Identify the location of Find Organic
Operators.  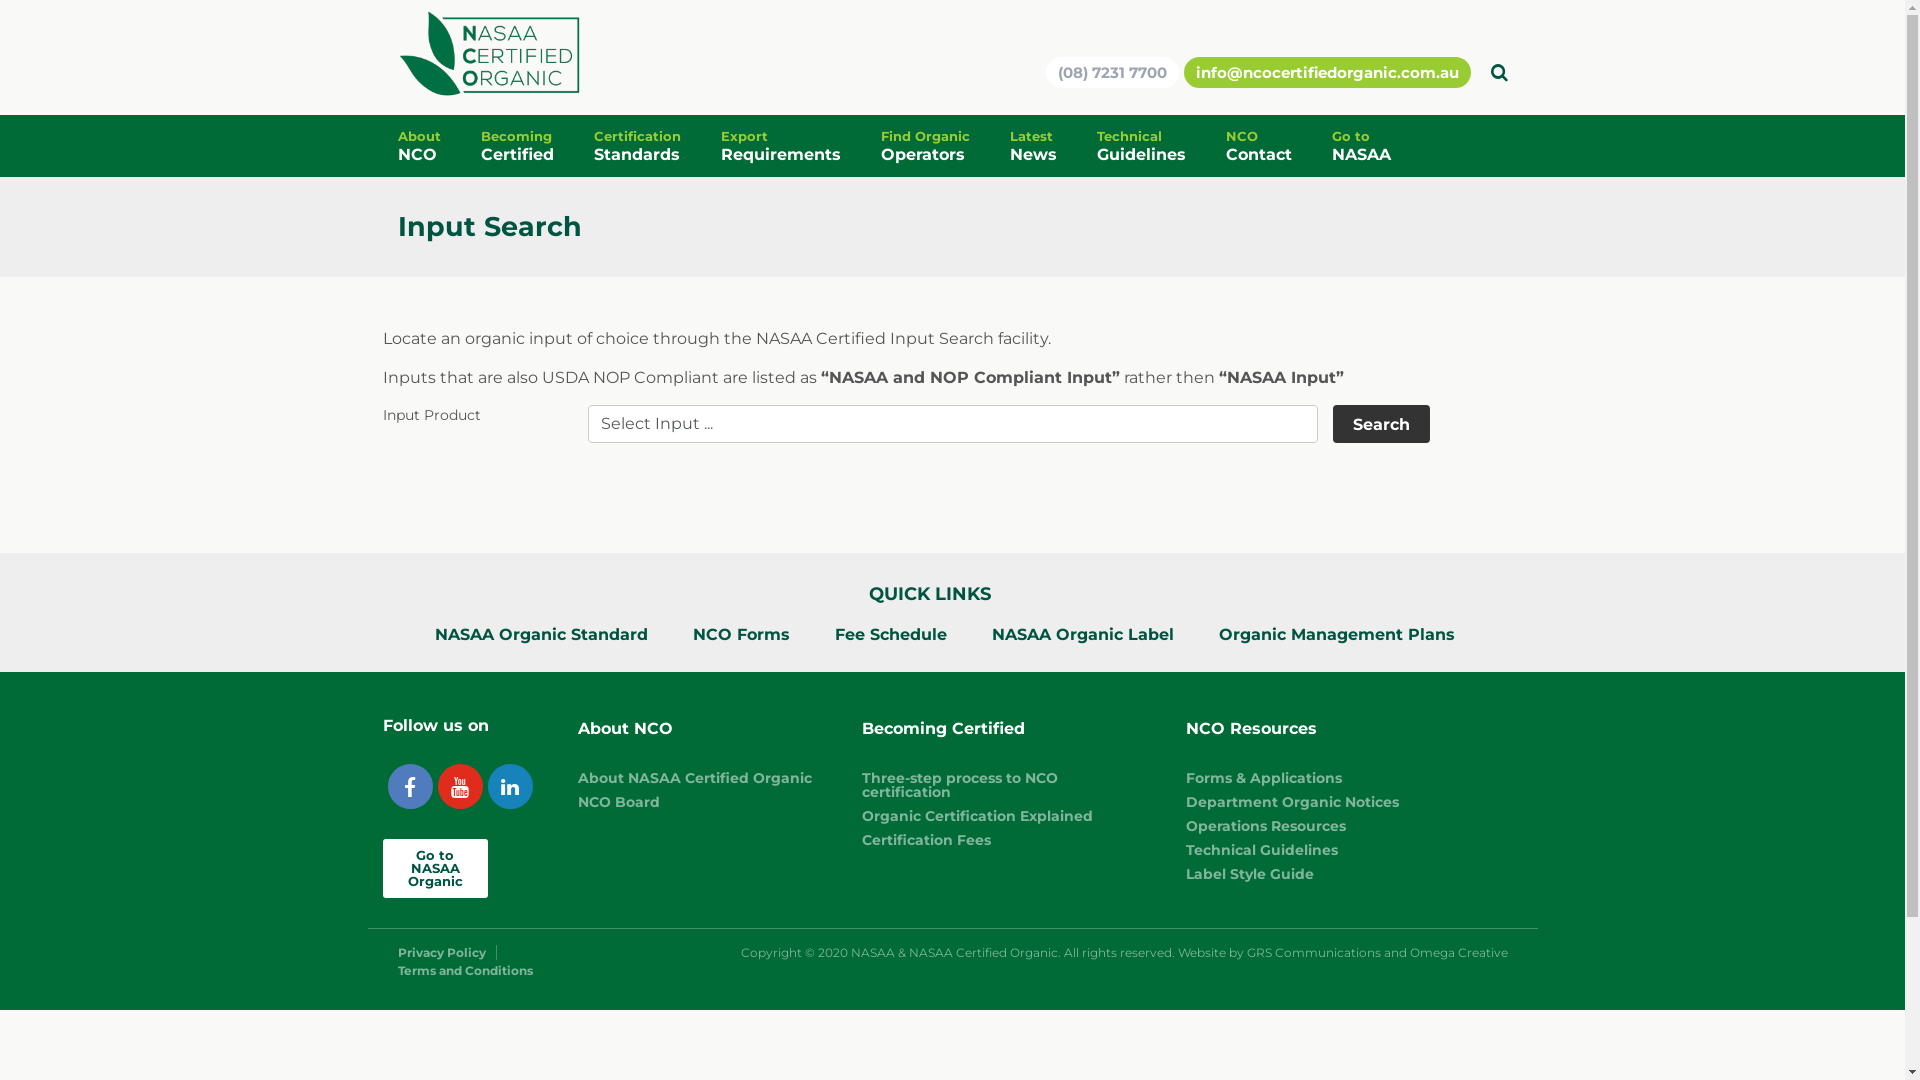
(944, 146).